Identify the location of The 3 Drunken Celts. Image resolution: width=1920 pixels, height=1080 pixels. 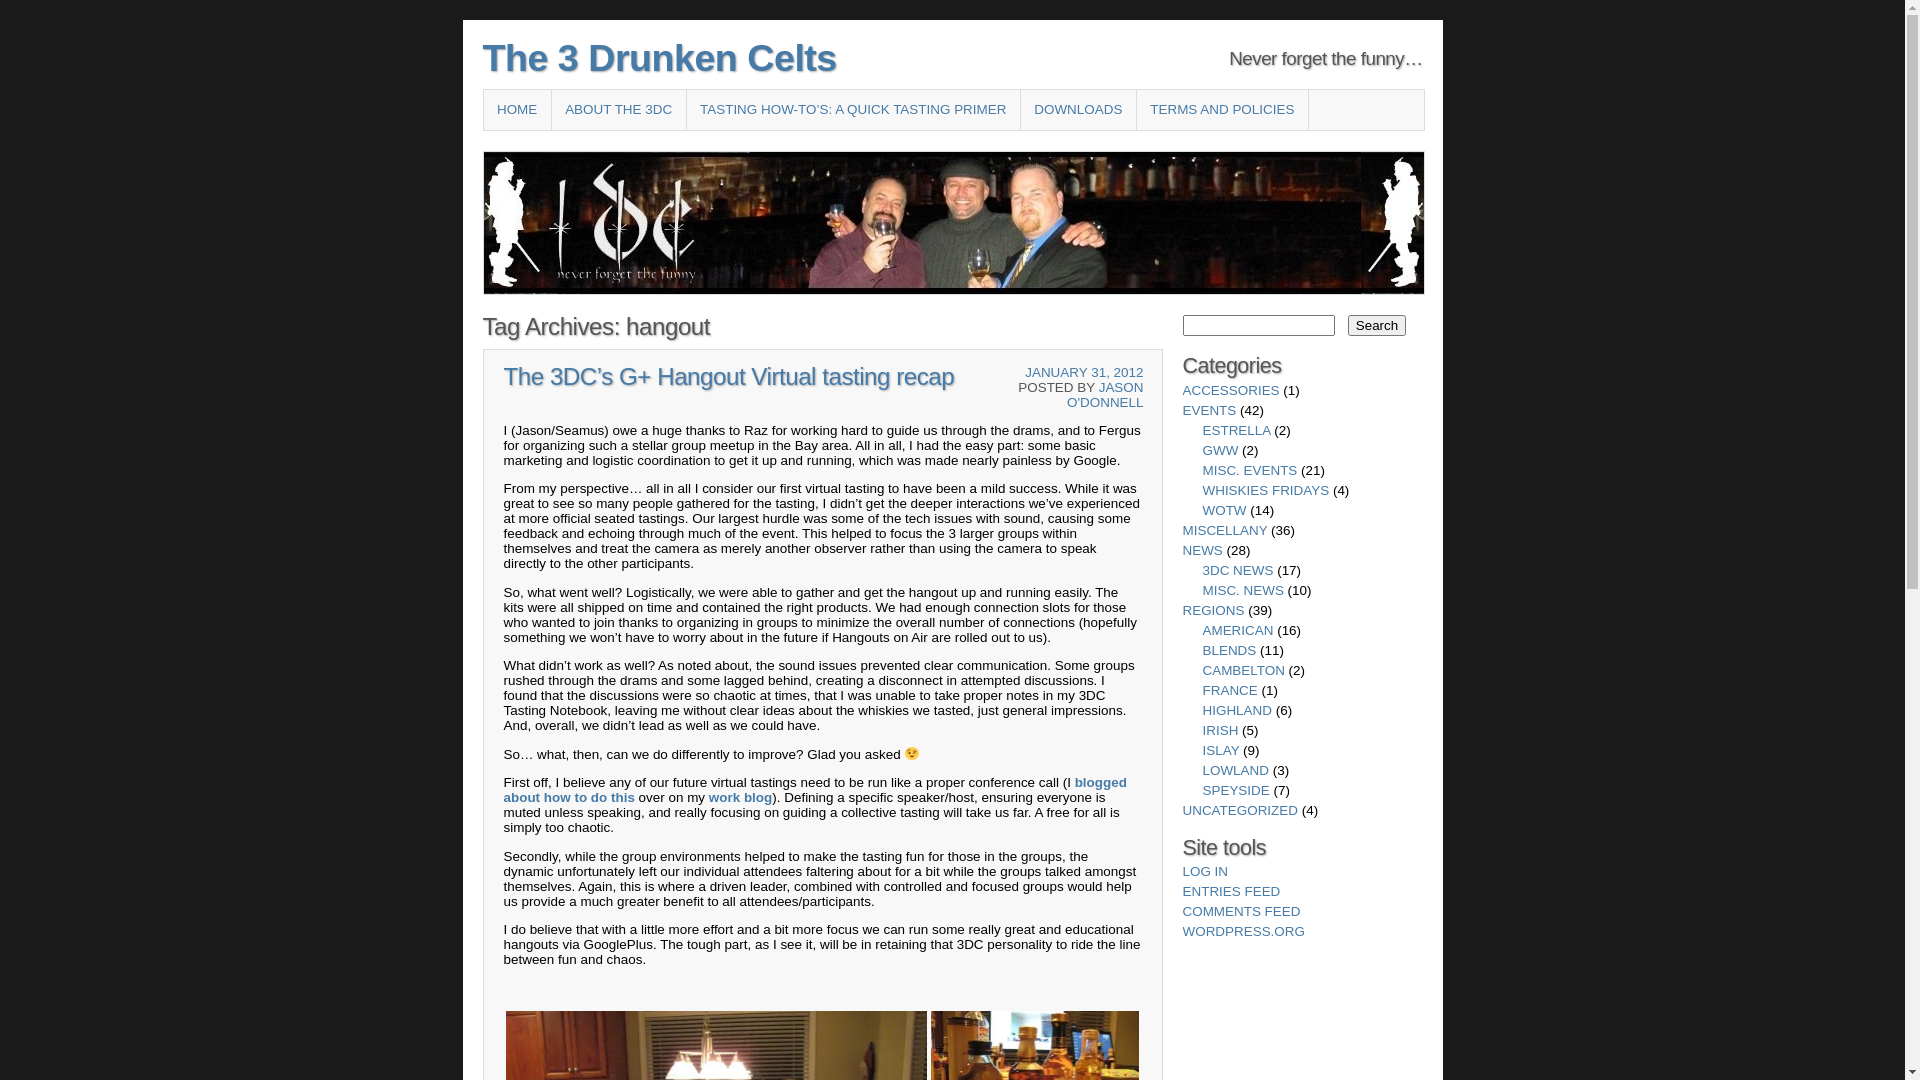
(659, 58).